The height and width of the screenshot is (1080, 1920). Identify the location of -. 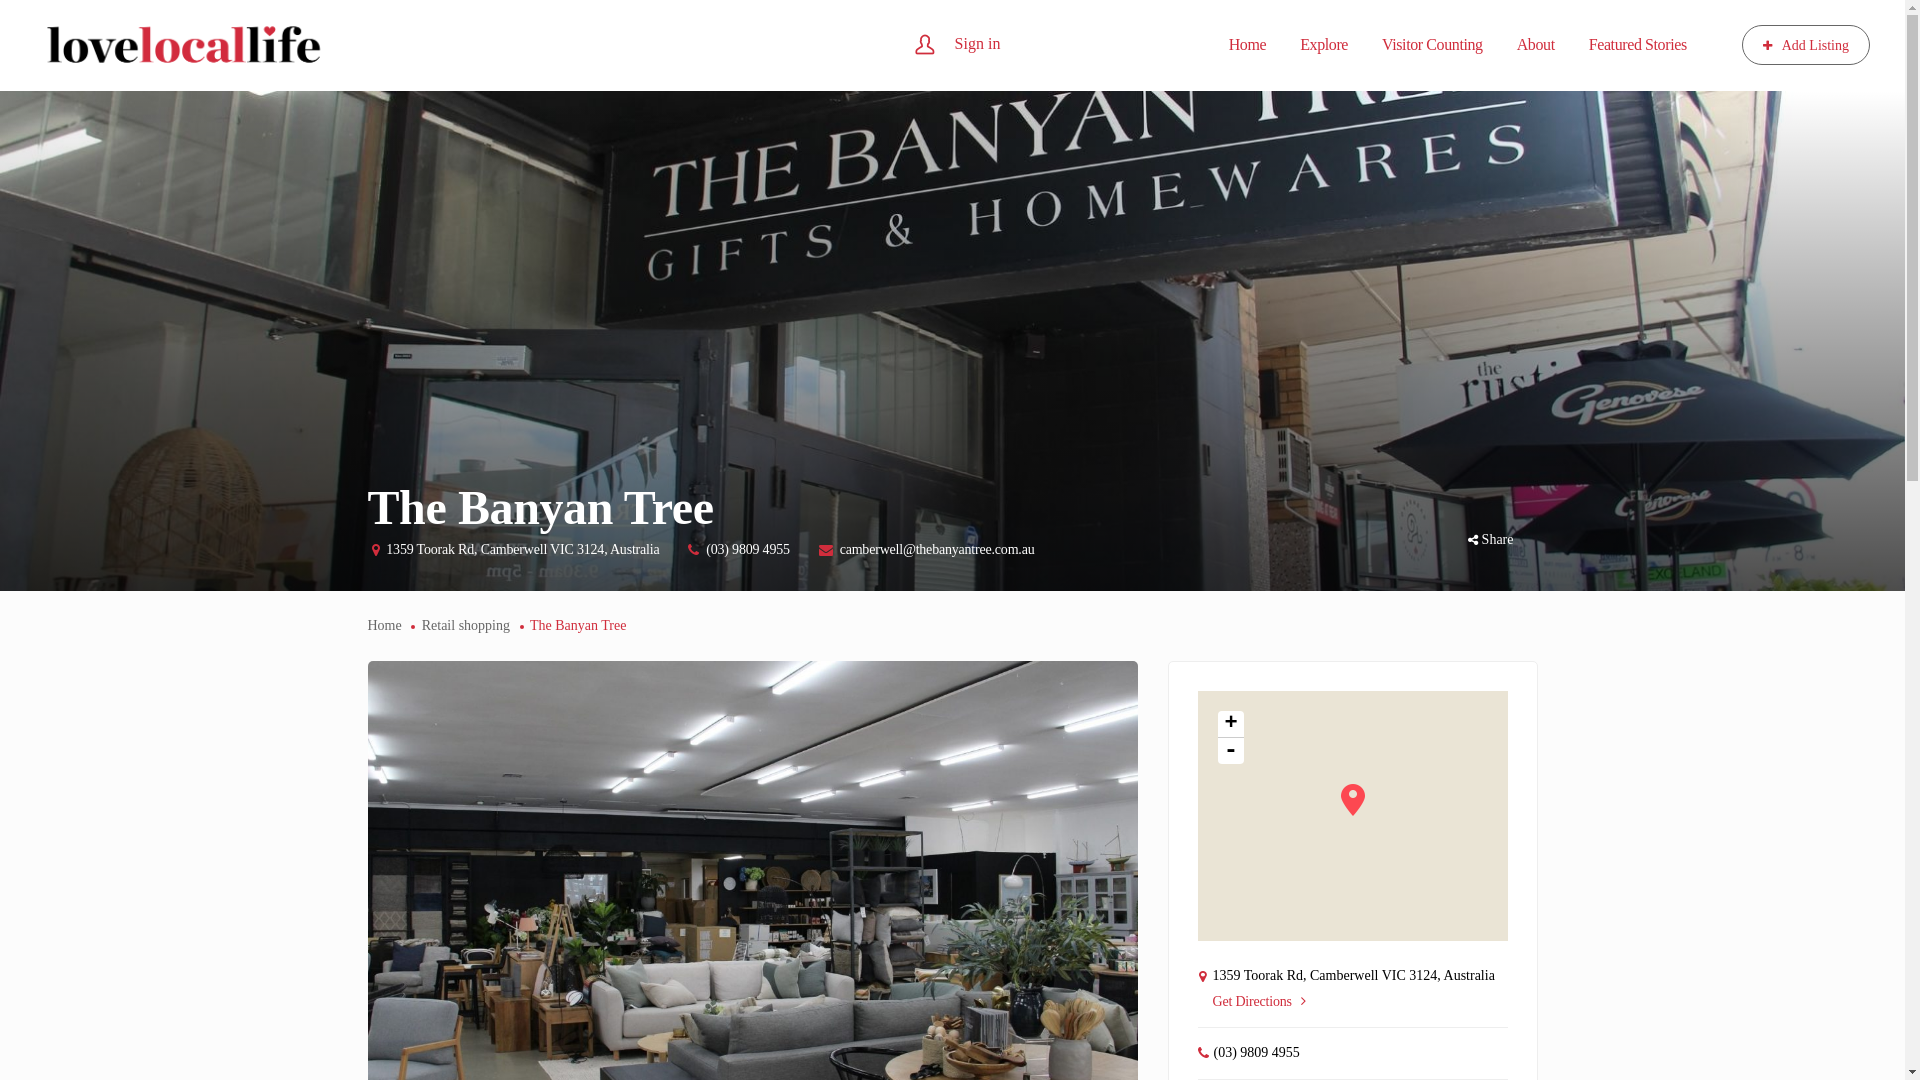
(1231, 751).